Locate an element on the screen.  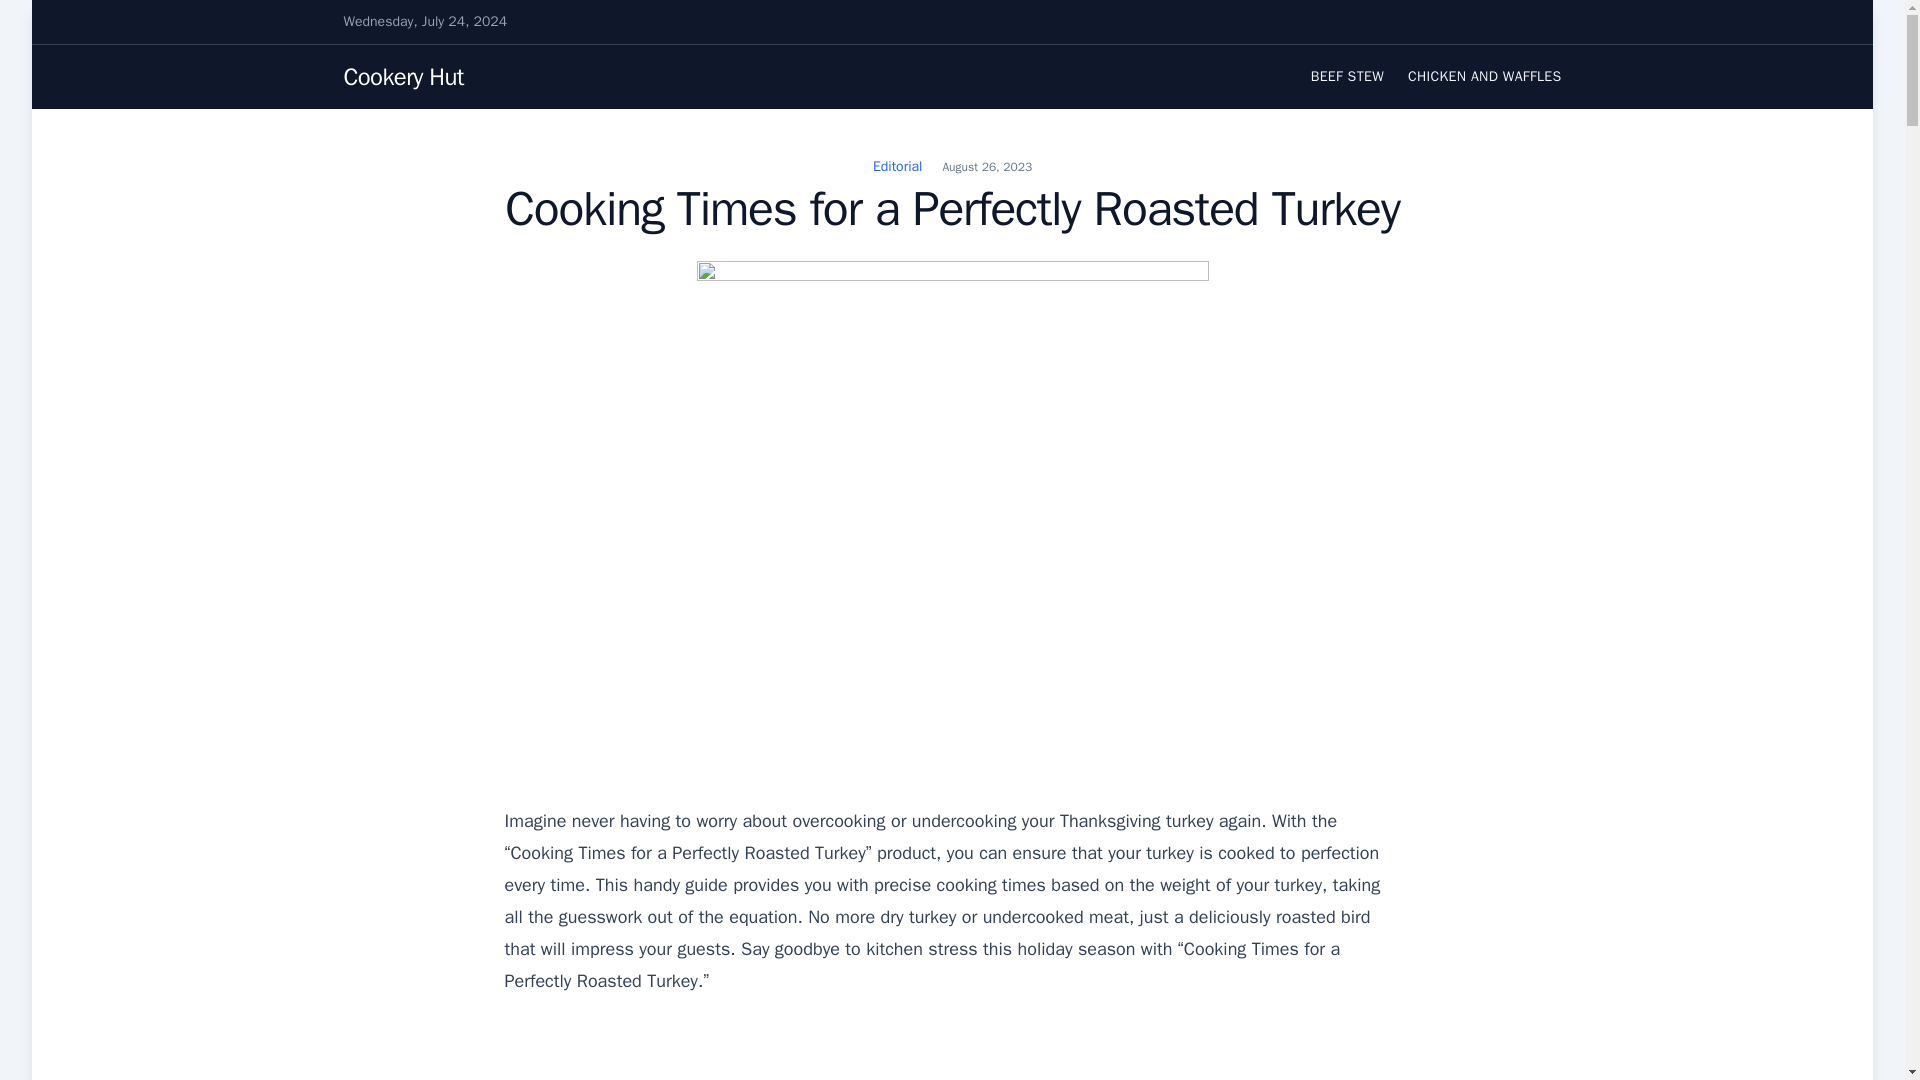
CHICKEN AND WAFFLES is located at coordinates (1484, 76).